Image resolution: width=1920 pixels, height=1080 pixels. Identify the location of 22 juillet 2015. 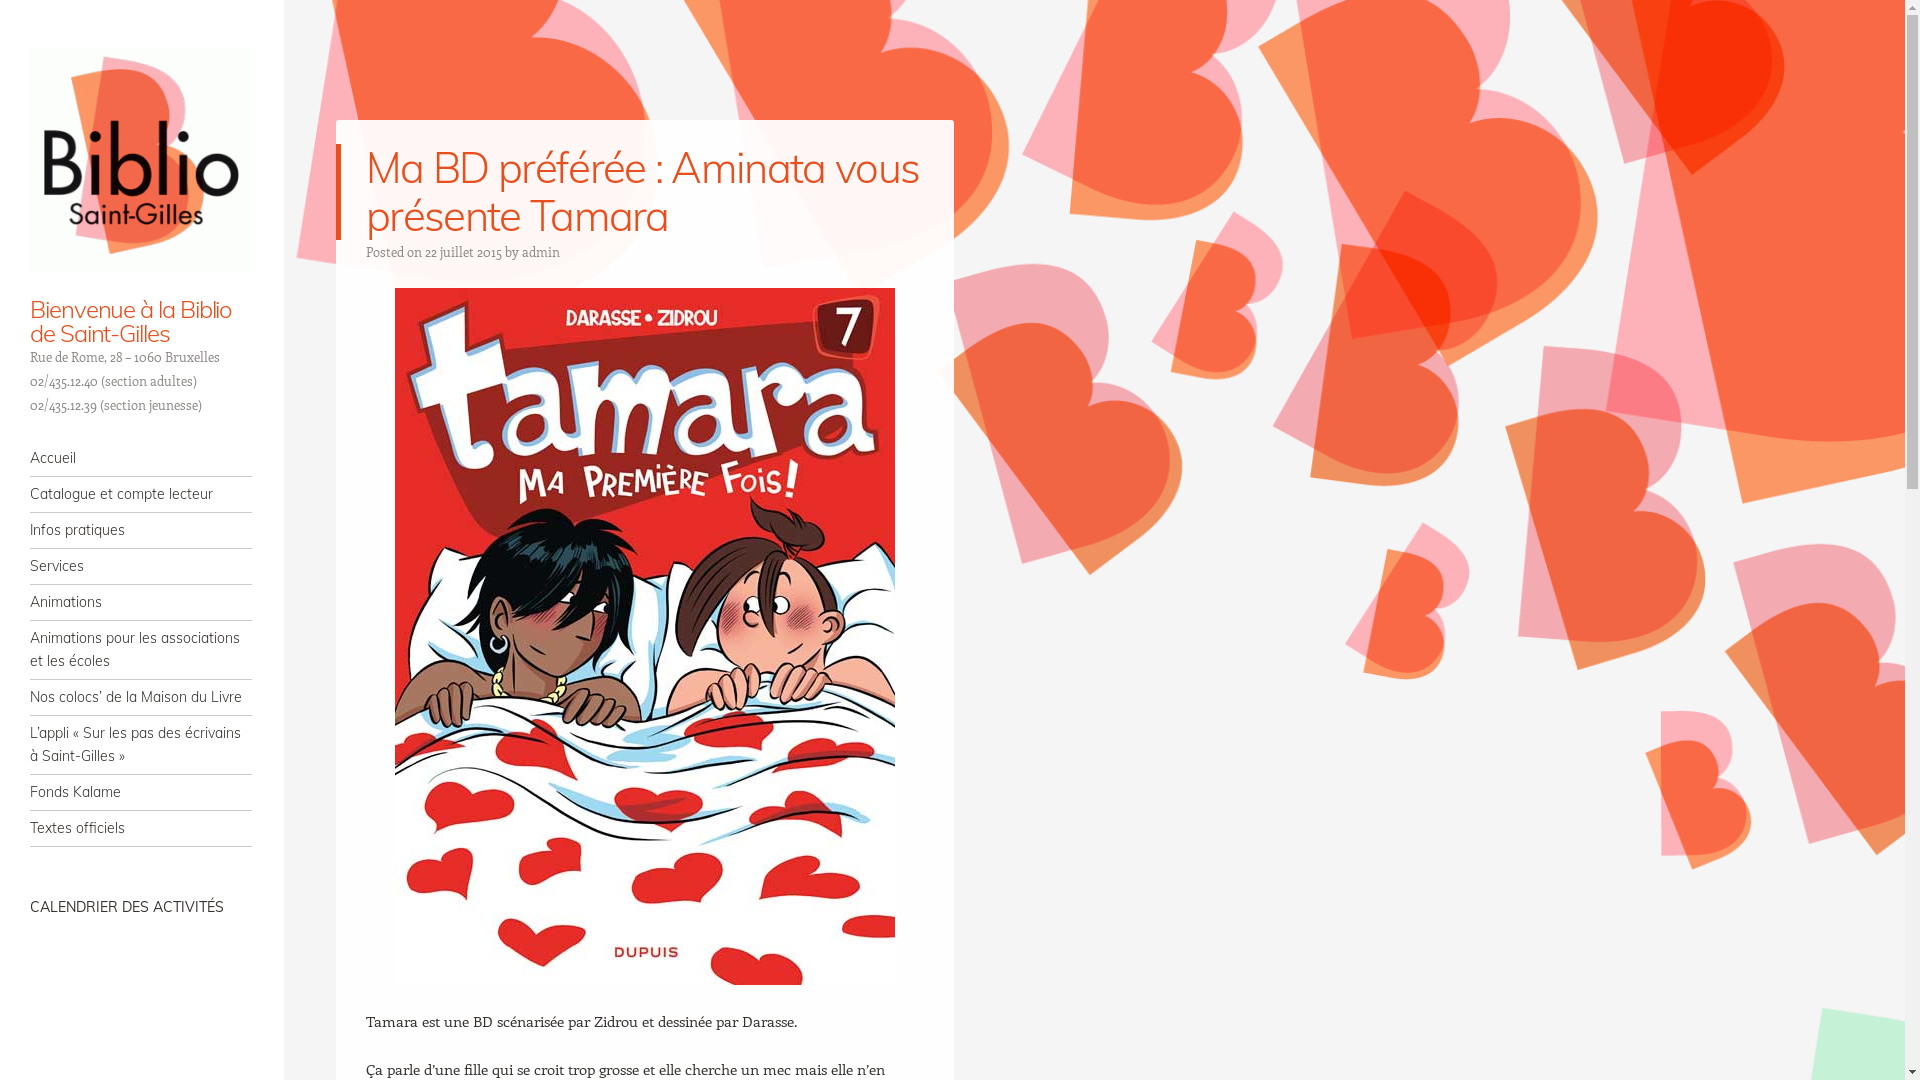
(464, 252).